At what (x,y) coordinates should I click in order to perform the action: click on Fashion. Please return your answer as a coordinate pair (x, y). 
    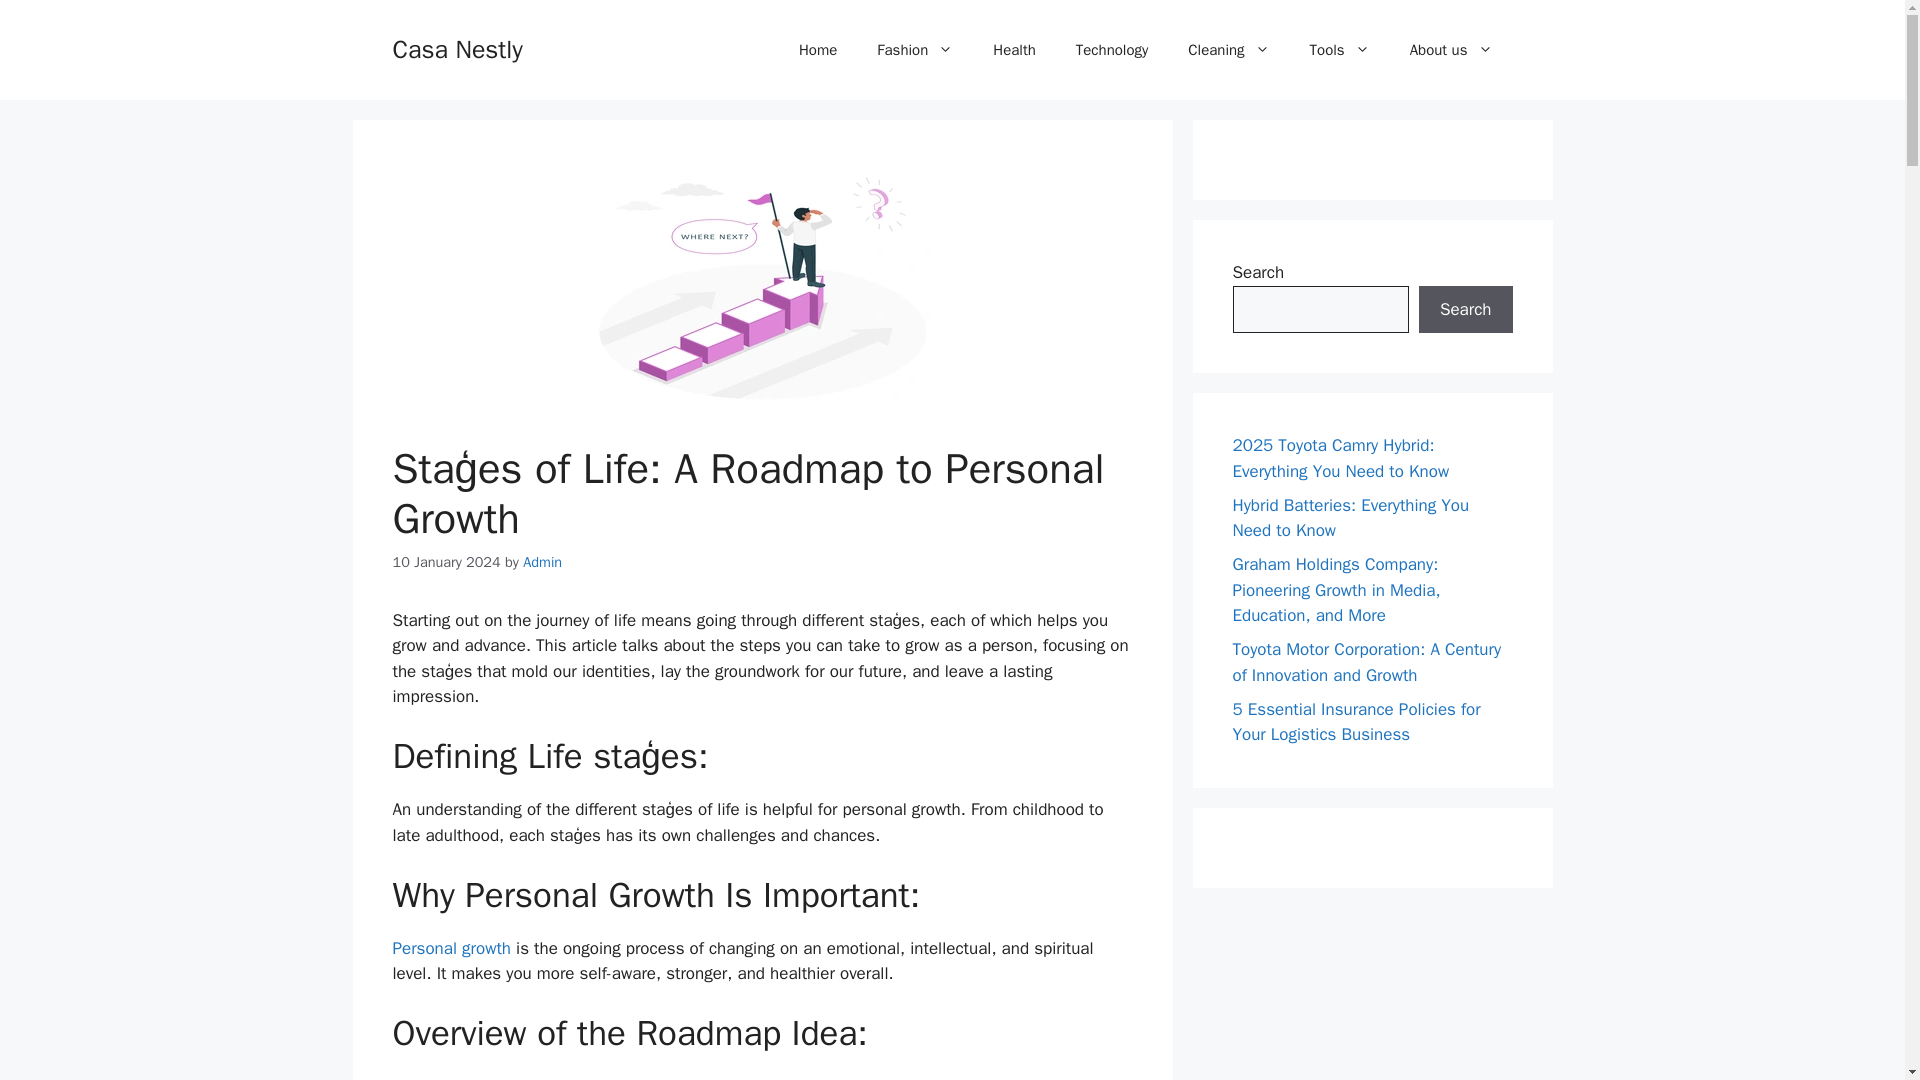
    Looking at the image, I should click on (914, 50).